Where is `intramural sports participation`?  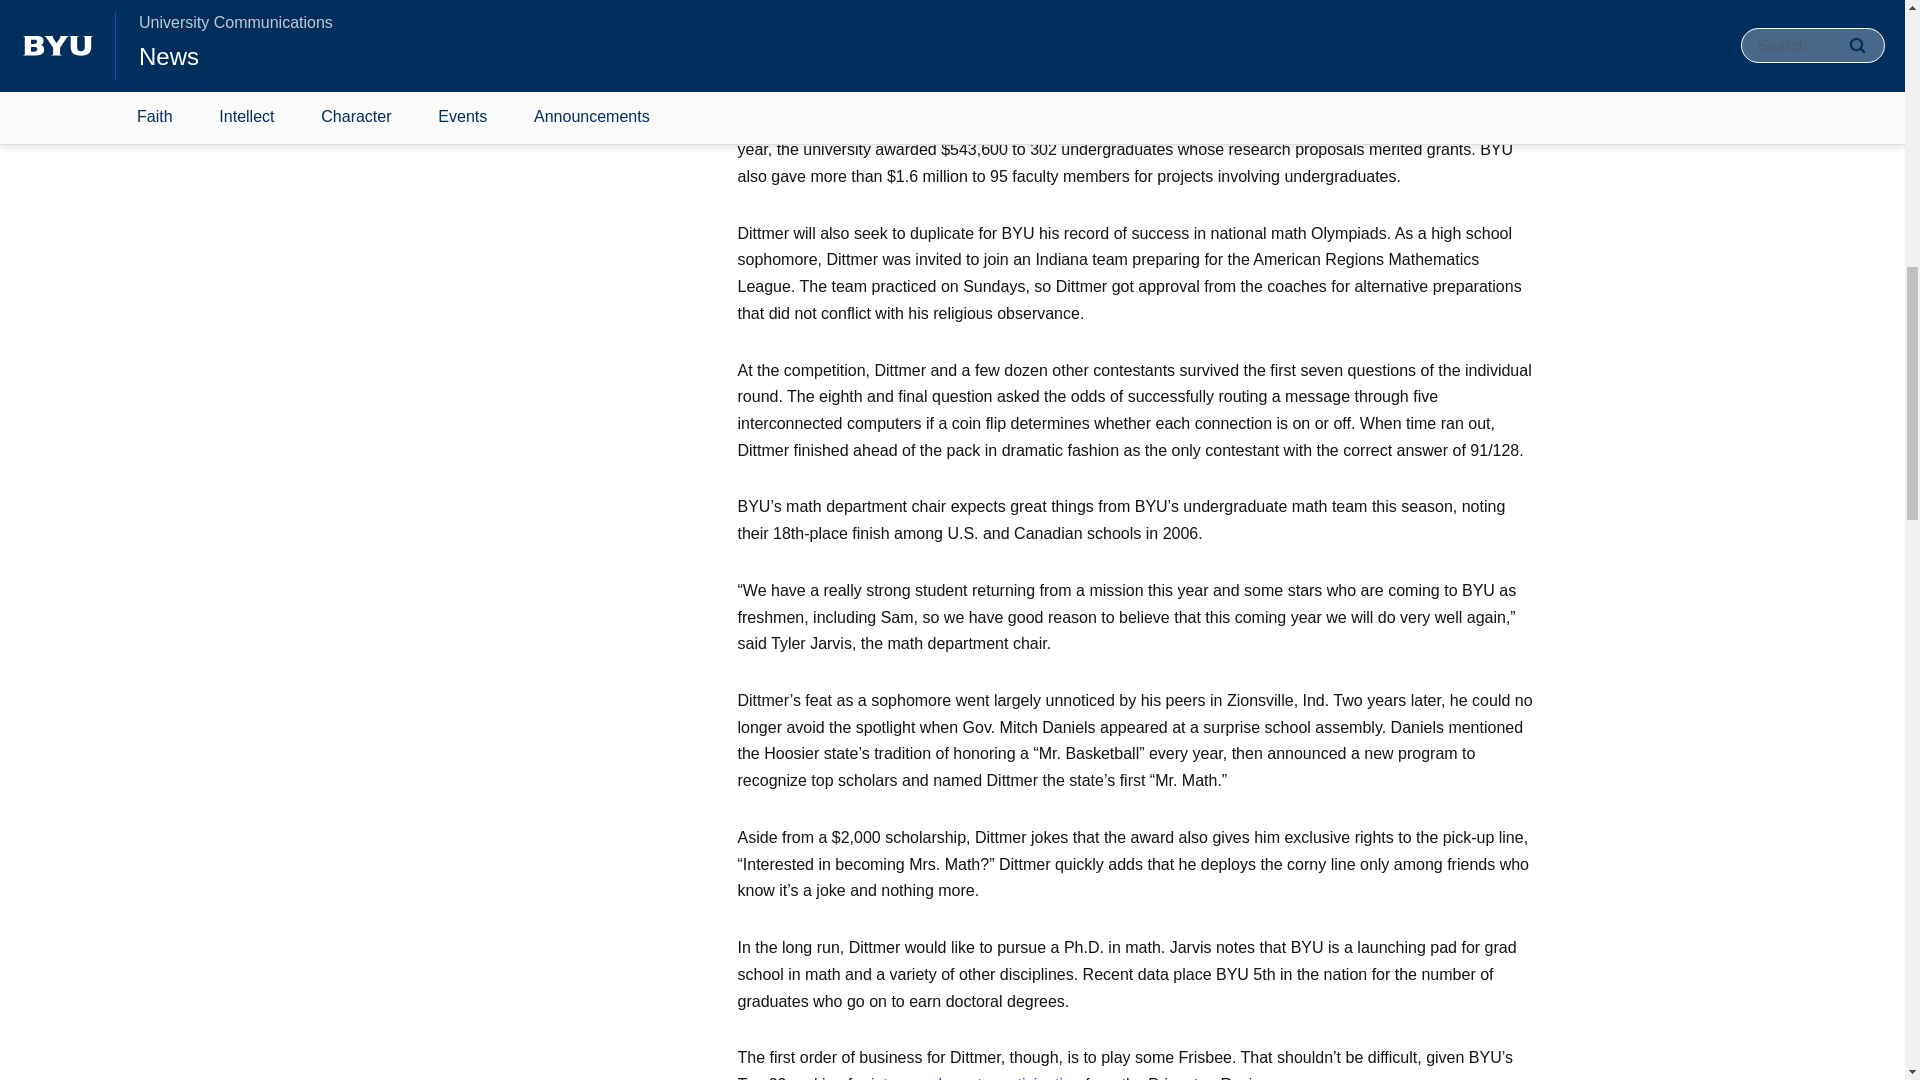
intramural sports participation is located at coordinates (976, 1078).